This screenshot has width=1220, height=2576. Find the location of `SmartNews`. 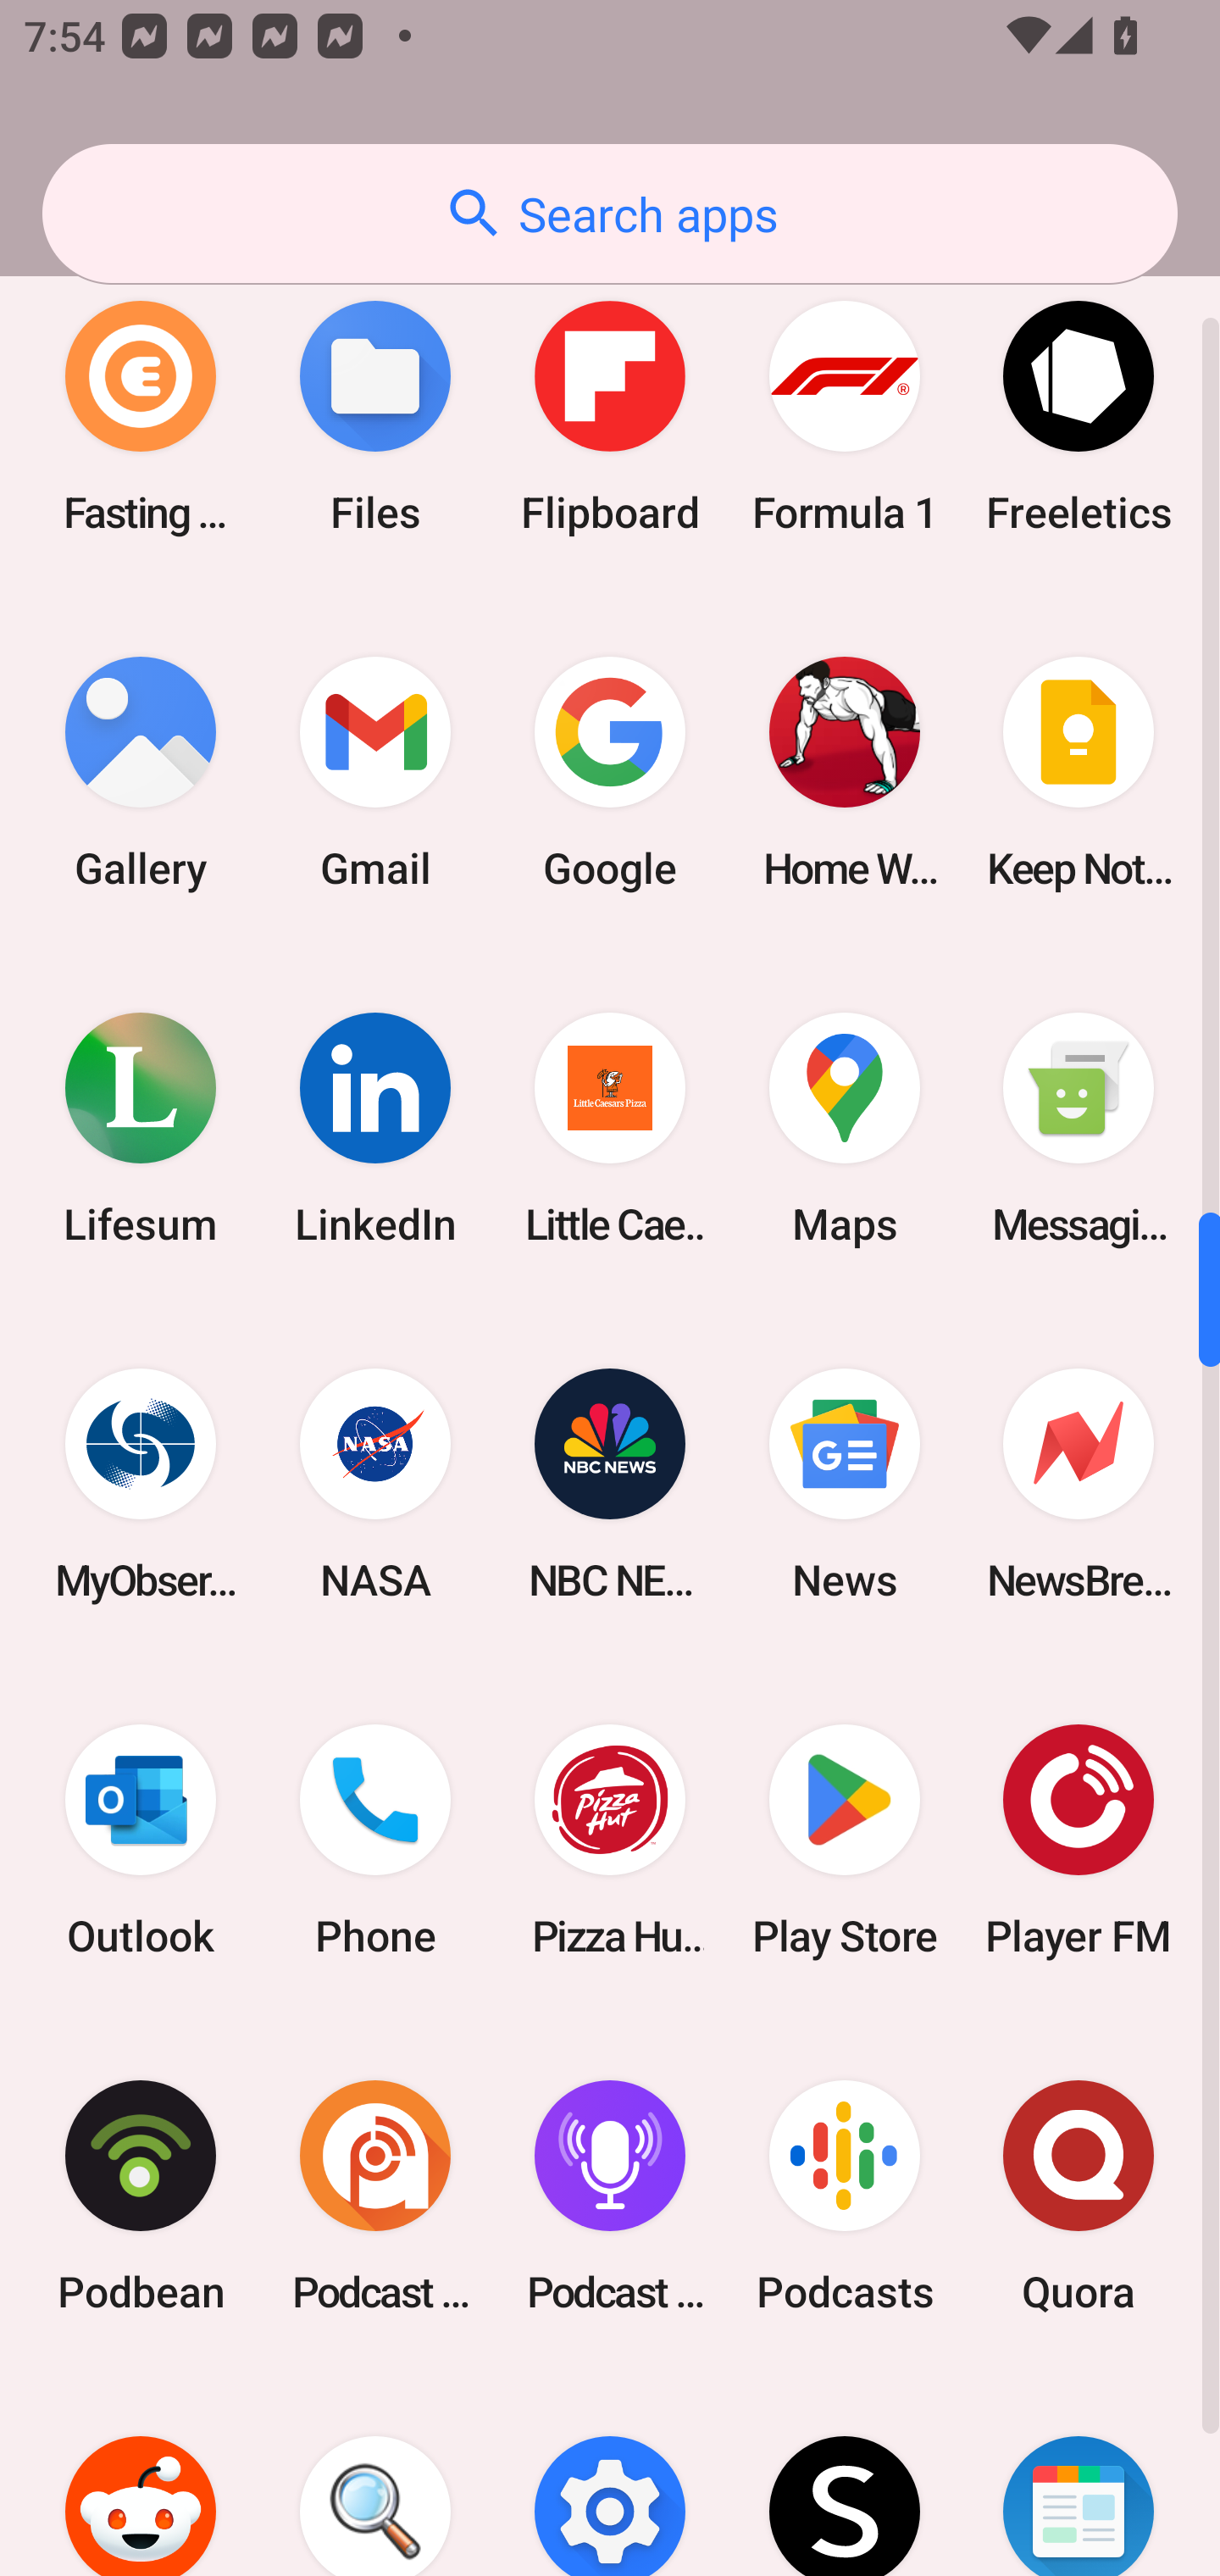

SmartNews is located at coordinates (1079, 2475).